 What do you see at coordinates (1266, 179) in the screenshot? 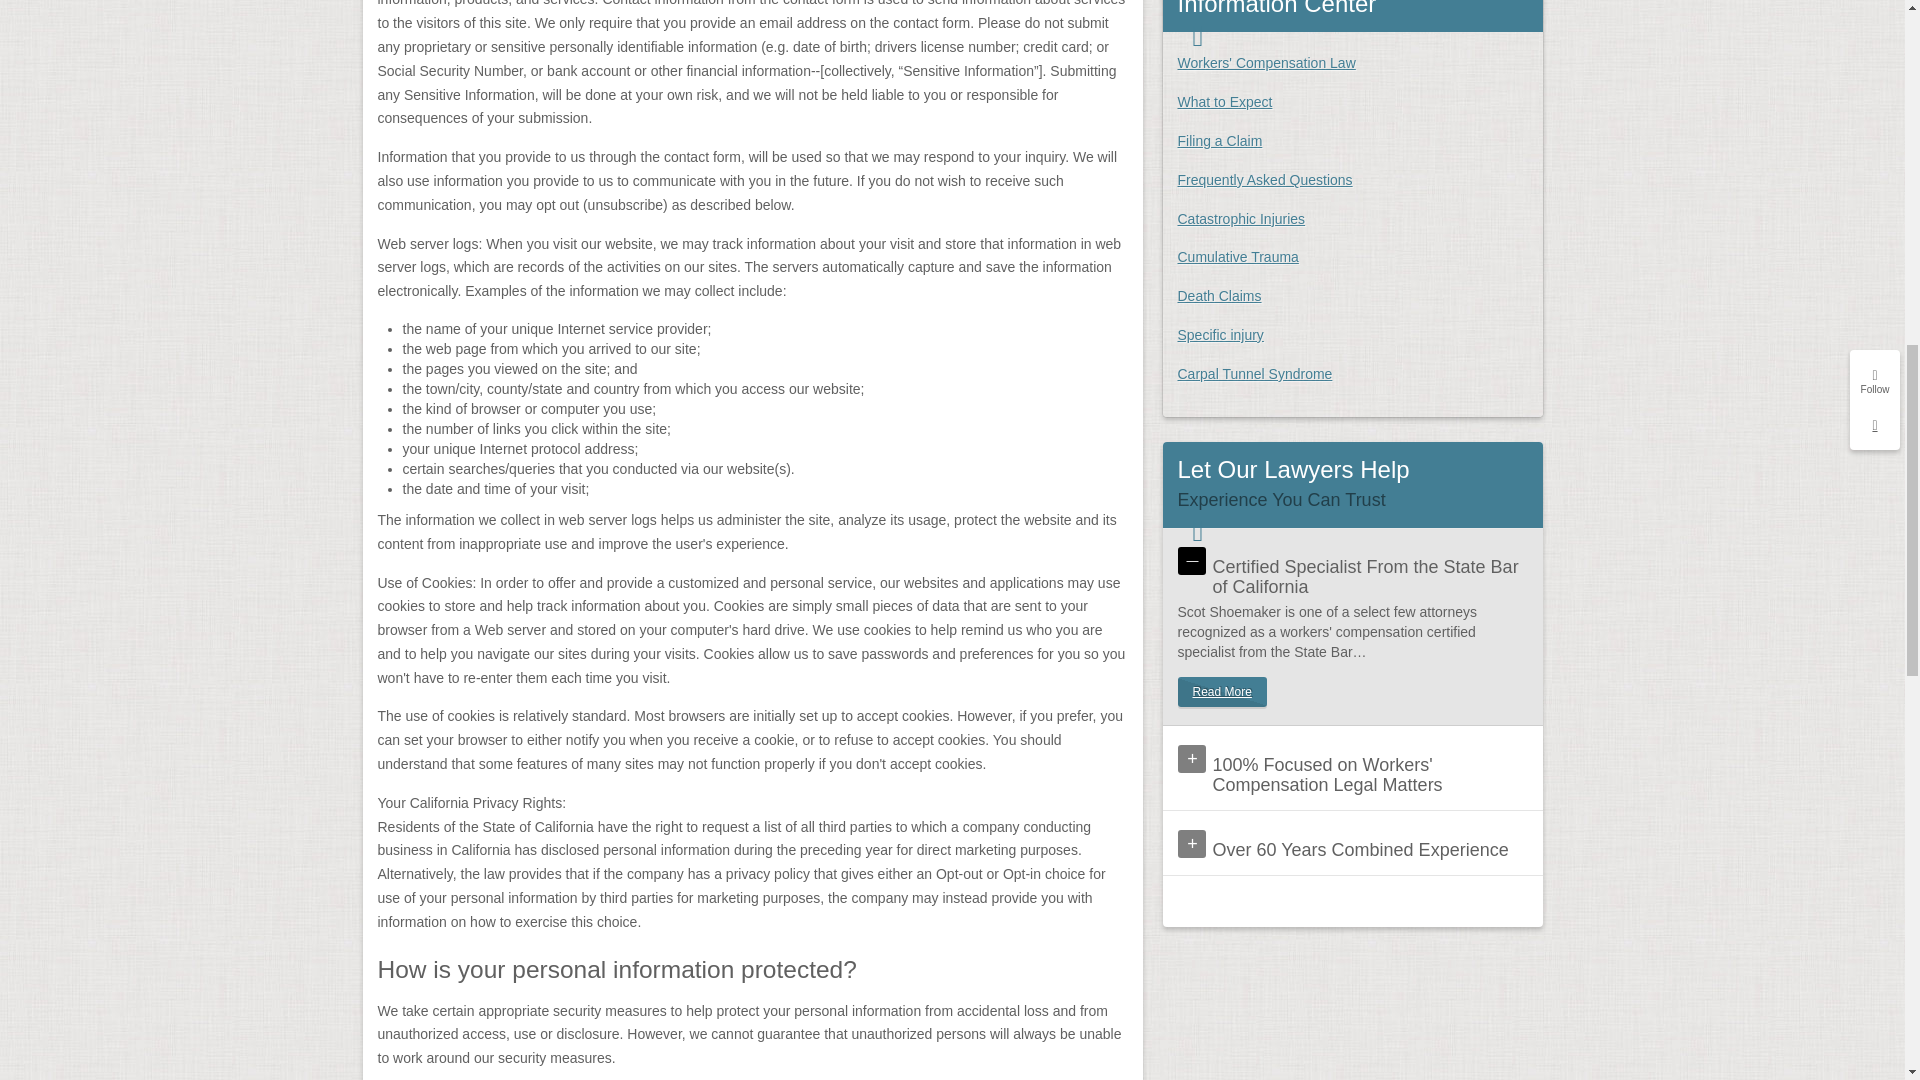
I see `Frequently Asked Questions` at bounding box center [1266, 179].